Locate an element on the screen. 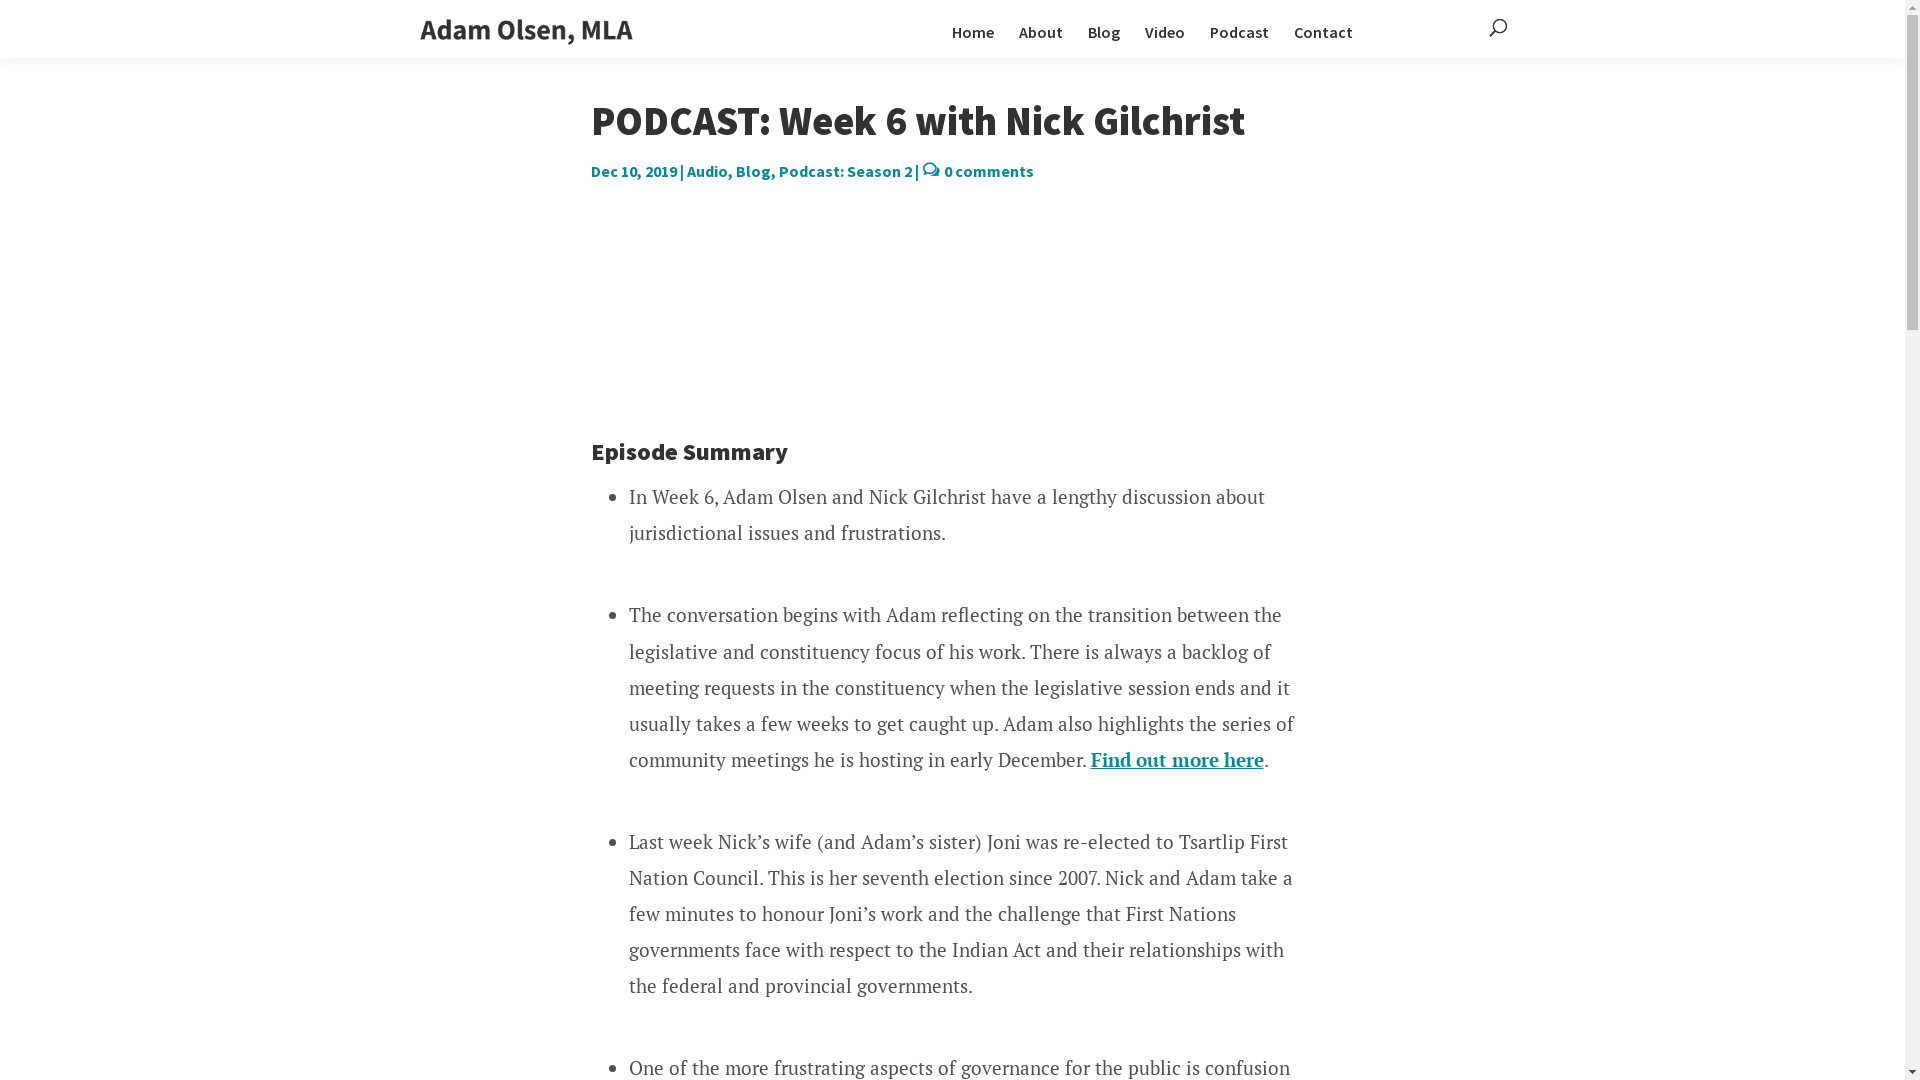  Blog is located at coordinates (1104, 42).